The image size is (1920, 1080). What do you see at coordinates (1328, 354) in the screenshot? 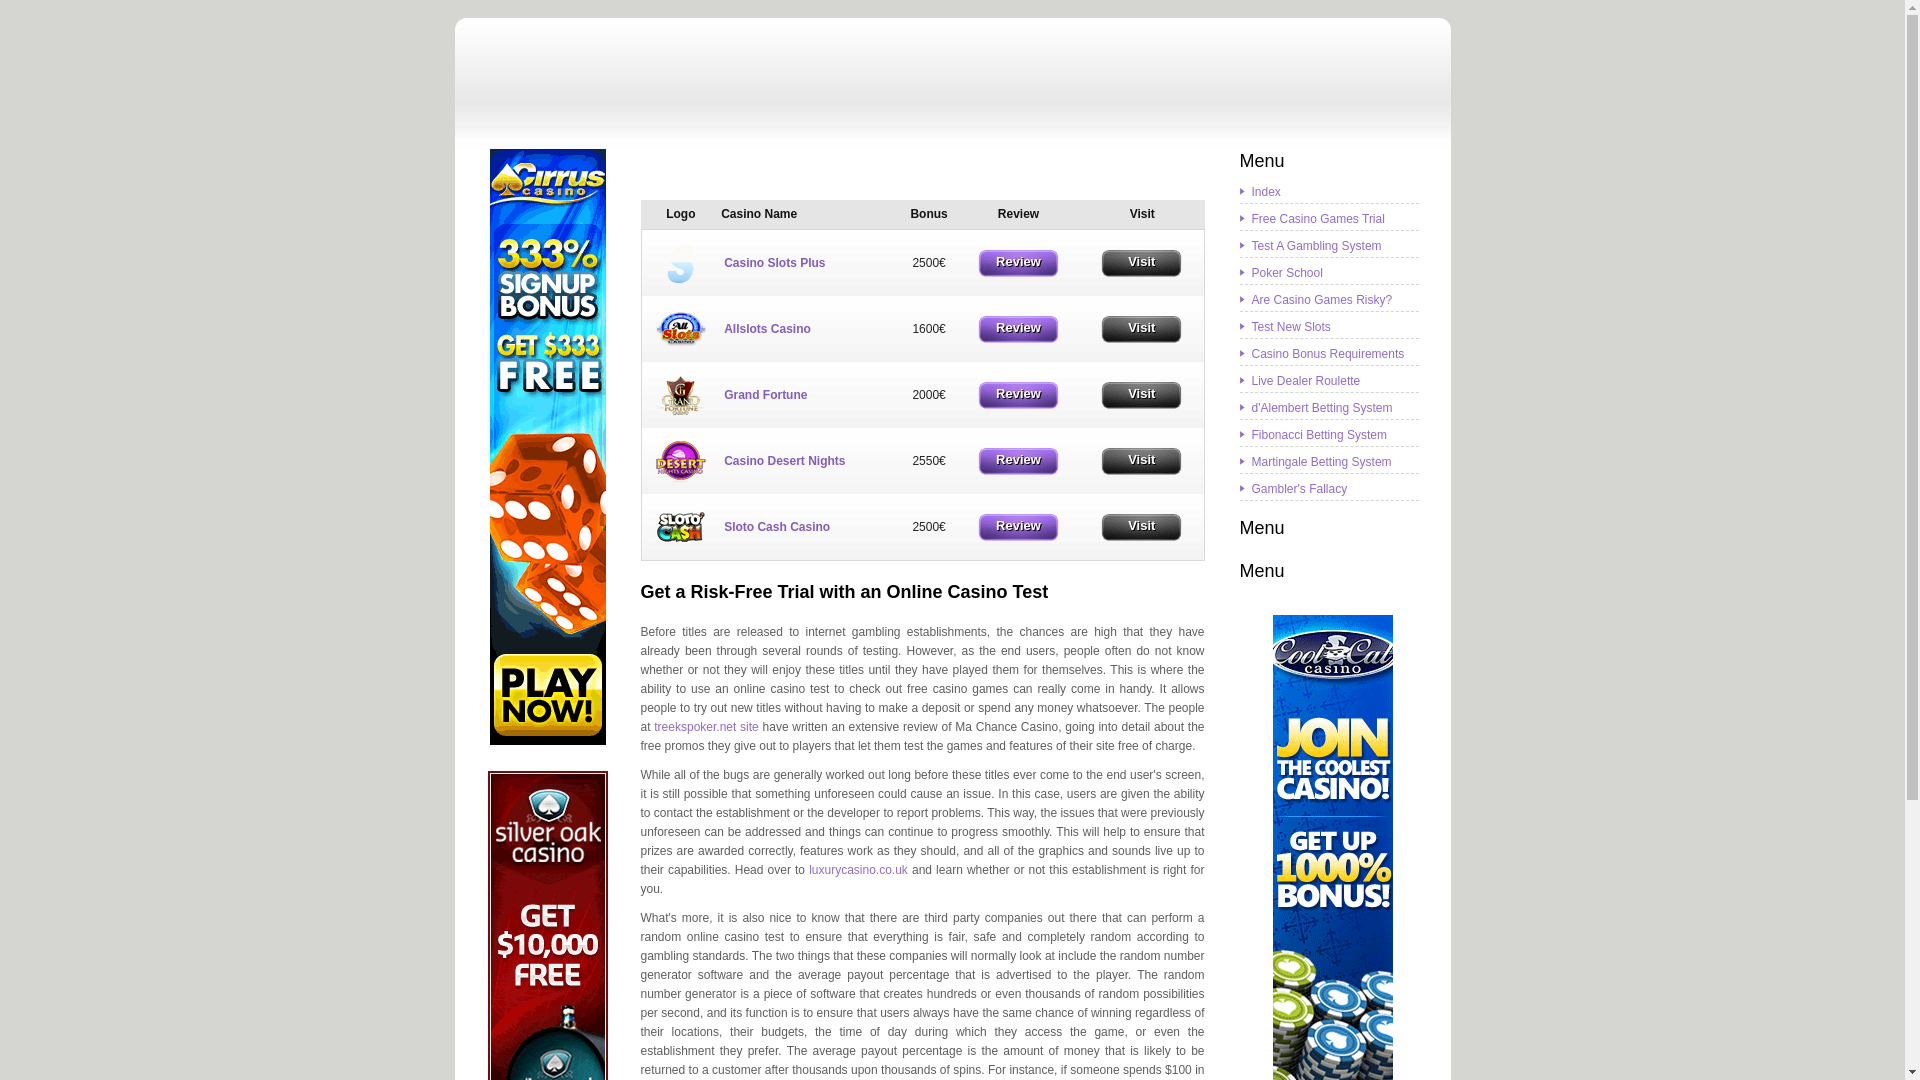
I see `Casino Bonus Requirements` at bounding box center [1328, 354].